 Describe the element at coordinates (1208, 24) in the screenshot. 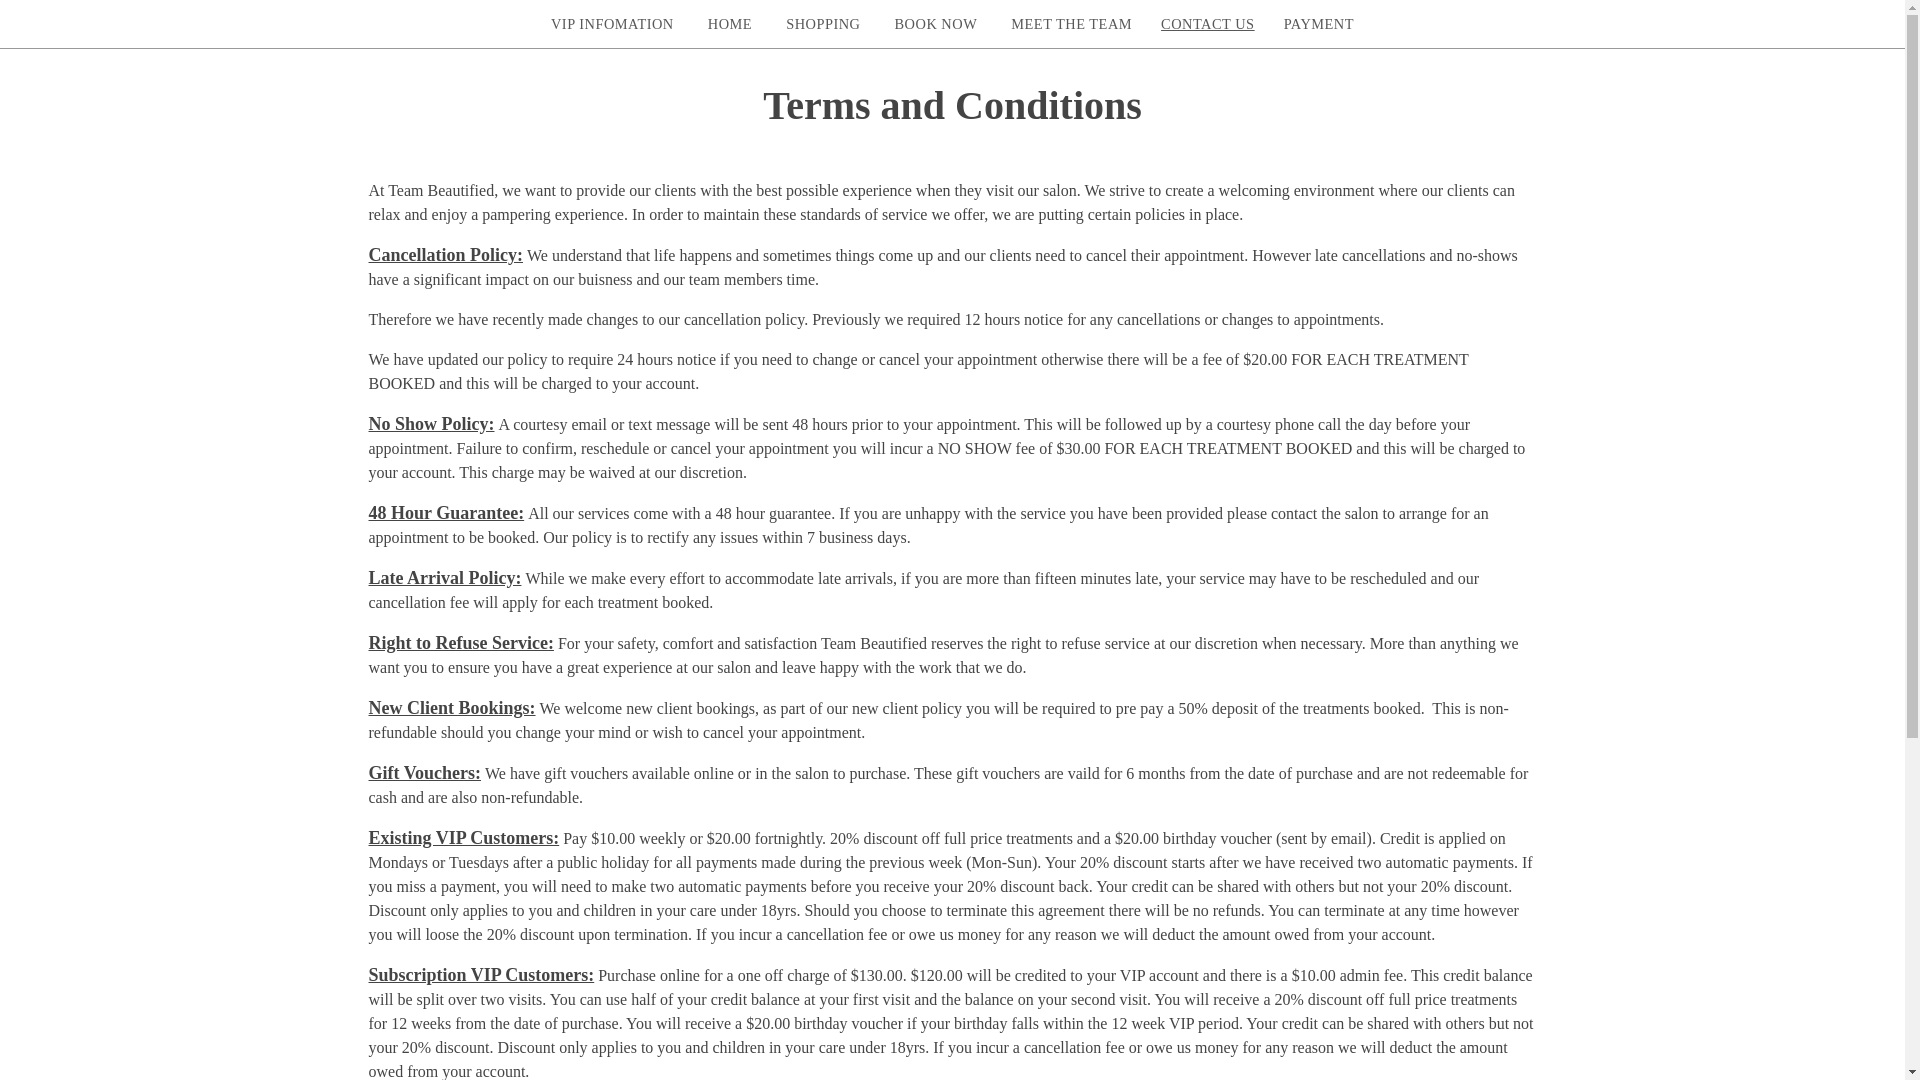

I see `CONTACT US` at that location.